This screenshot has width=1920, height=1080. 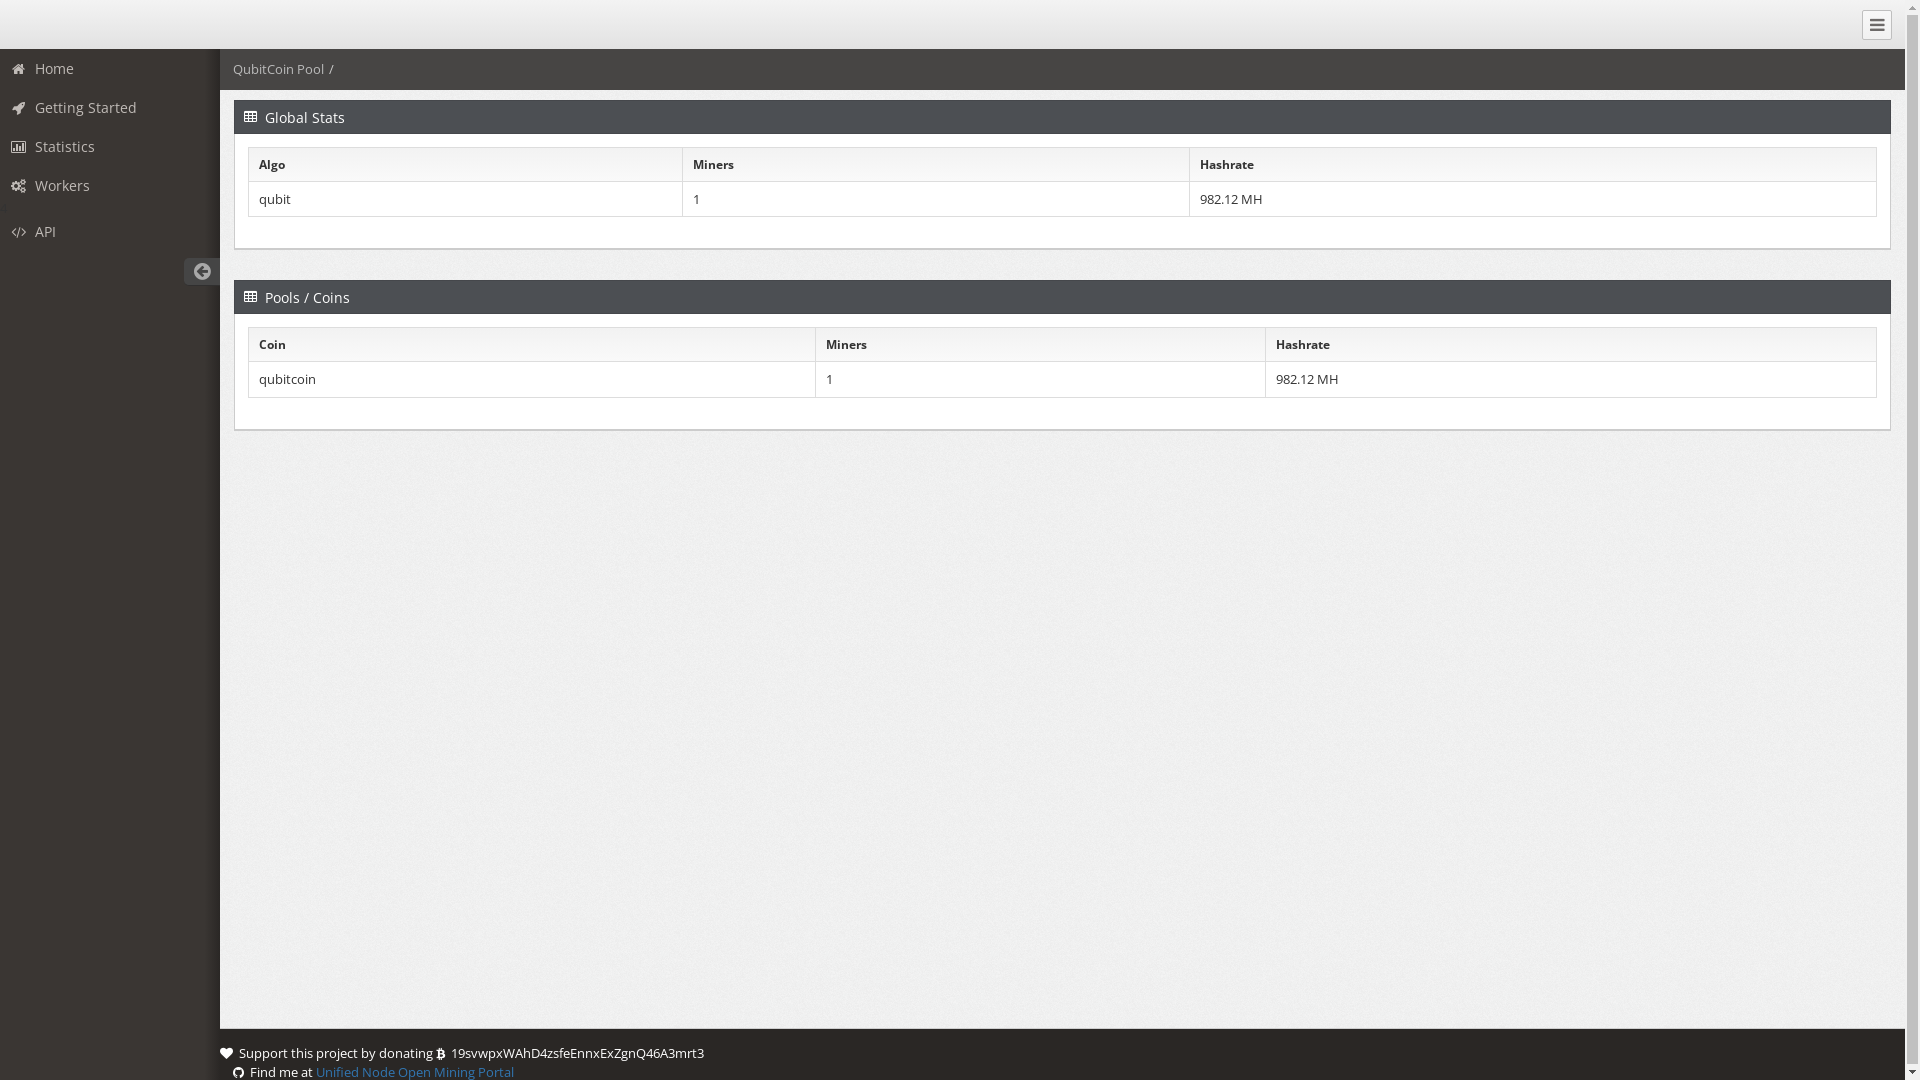 What do you see at coordinates (110, 186) in the screenshot?
I see `Workers` at bounding box center [110, 186].